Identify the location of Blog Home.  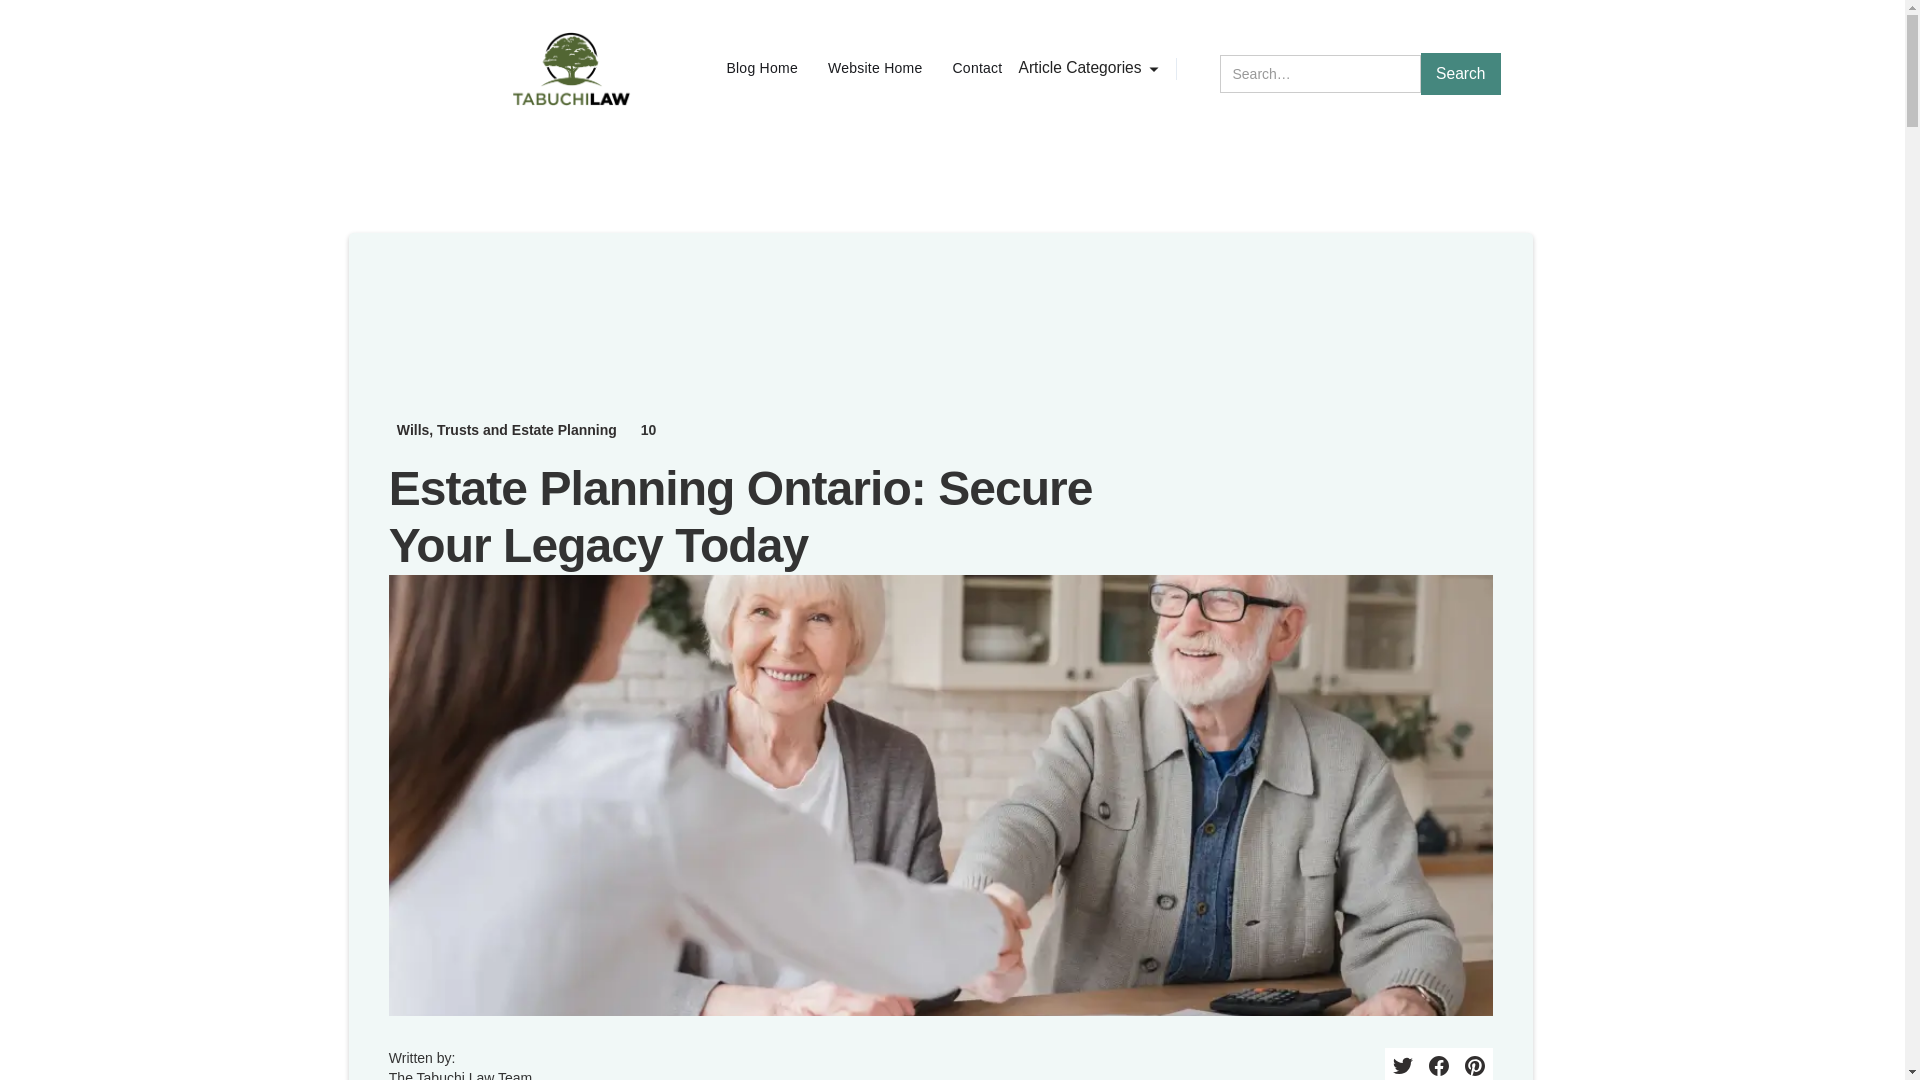
(762, 68).